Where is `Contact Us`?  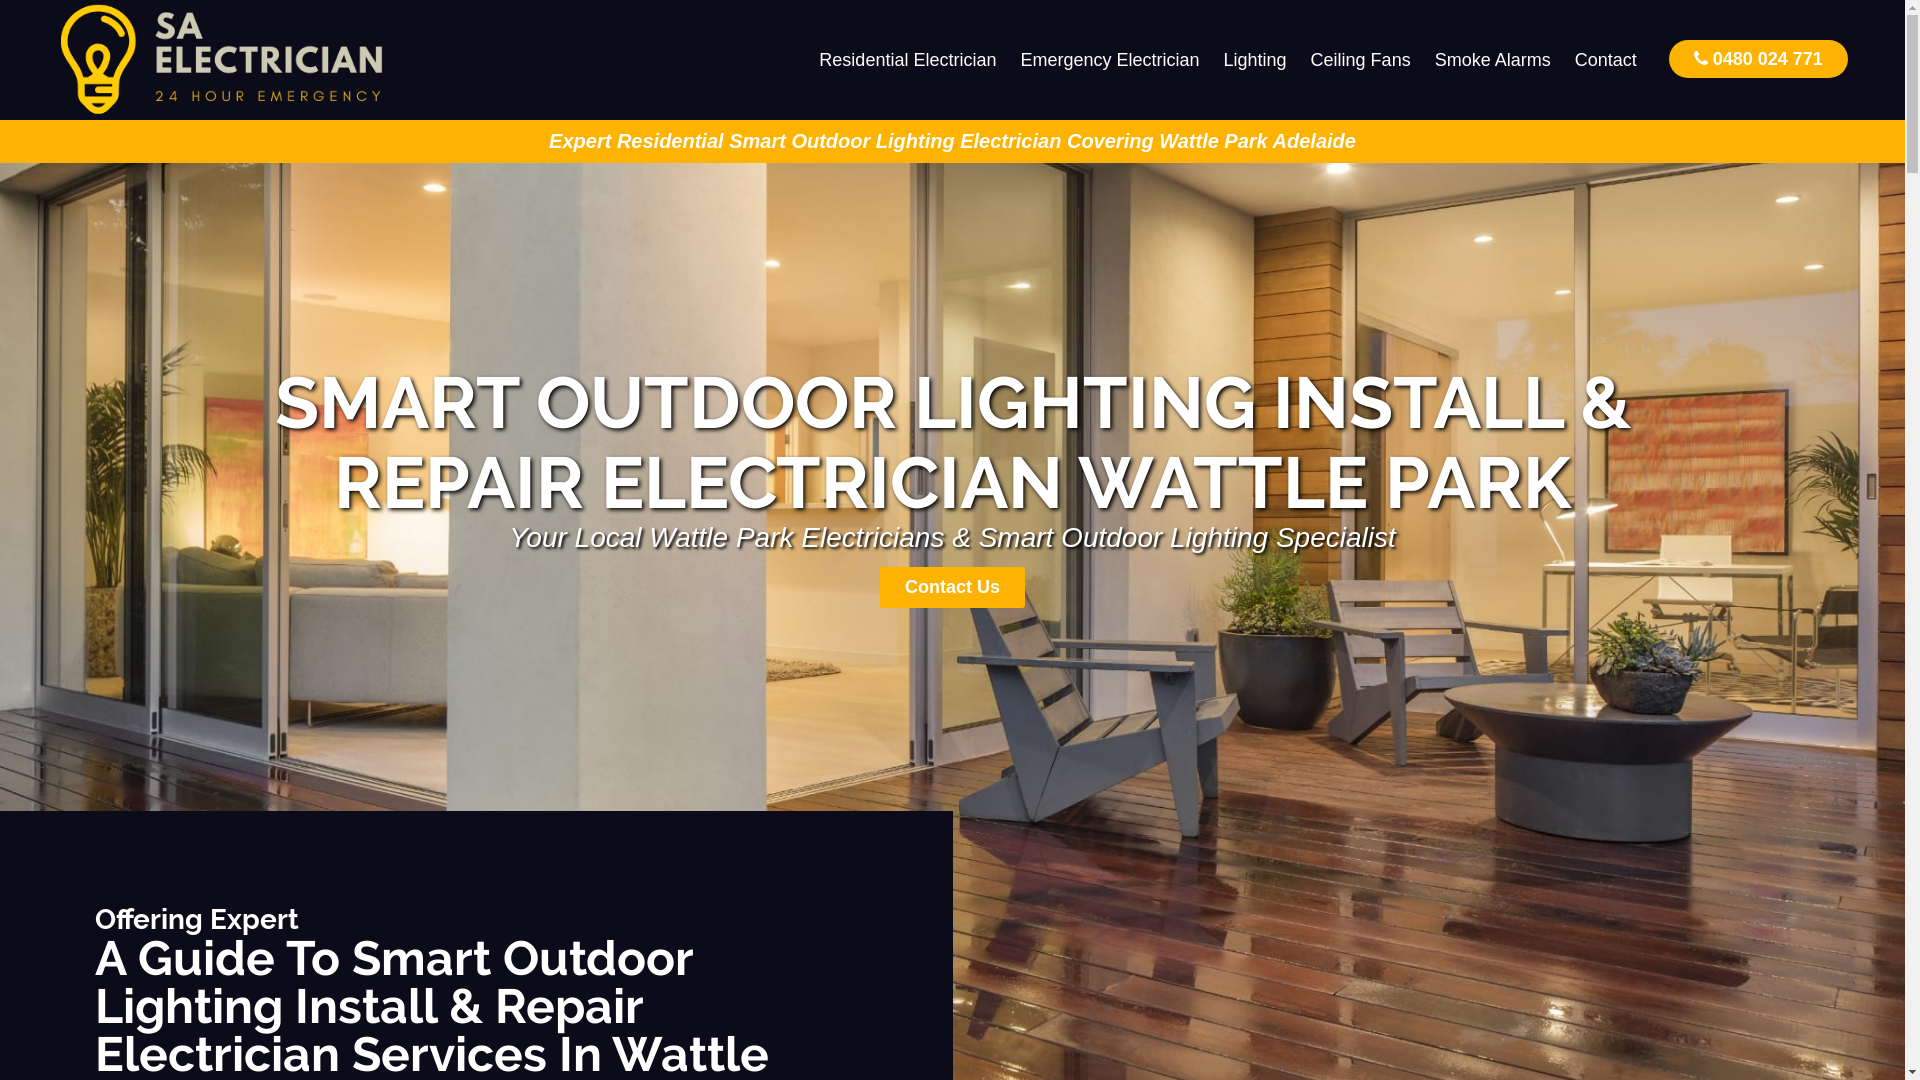 Contact Us is located at coordinates (952, 588).